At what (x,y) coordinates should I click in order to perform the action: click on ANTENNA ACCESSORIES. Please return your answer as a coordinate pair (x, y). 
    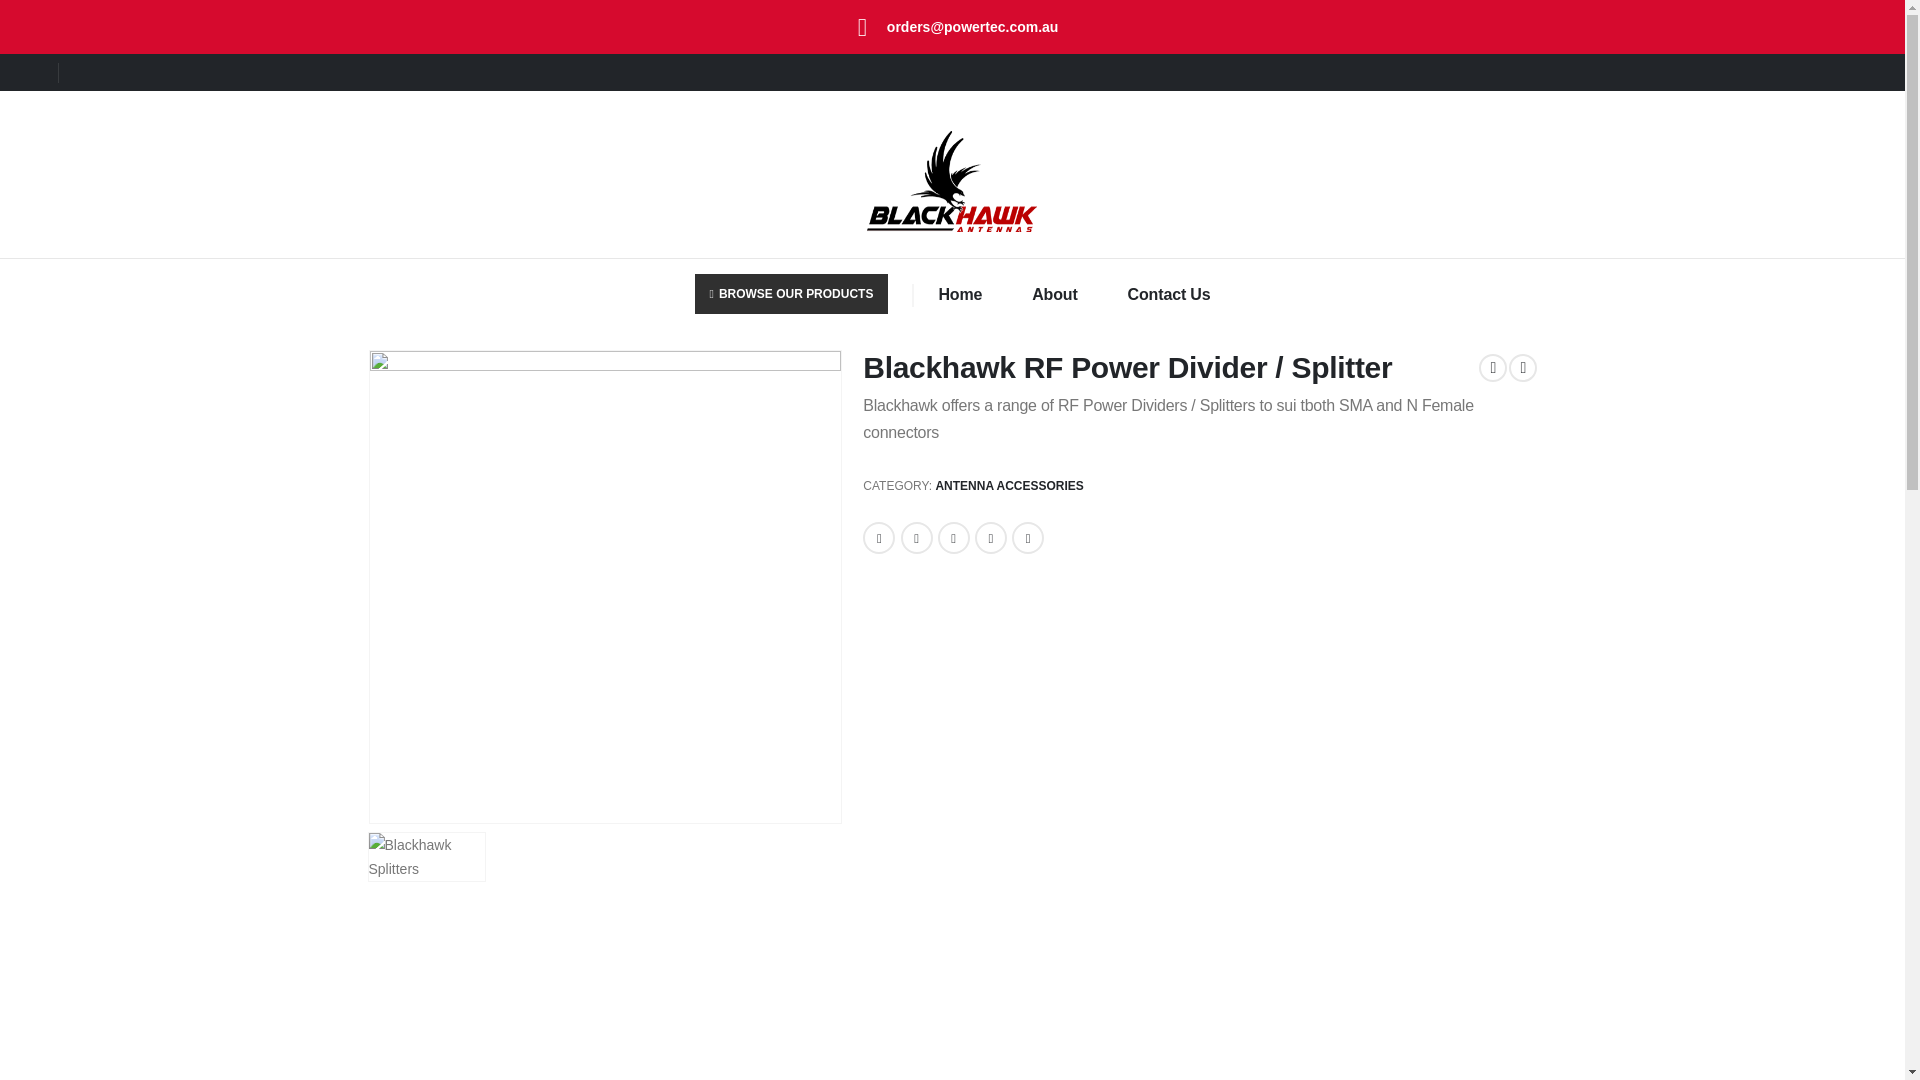
    Looking at the image, I should click on (1008, 486).